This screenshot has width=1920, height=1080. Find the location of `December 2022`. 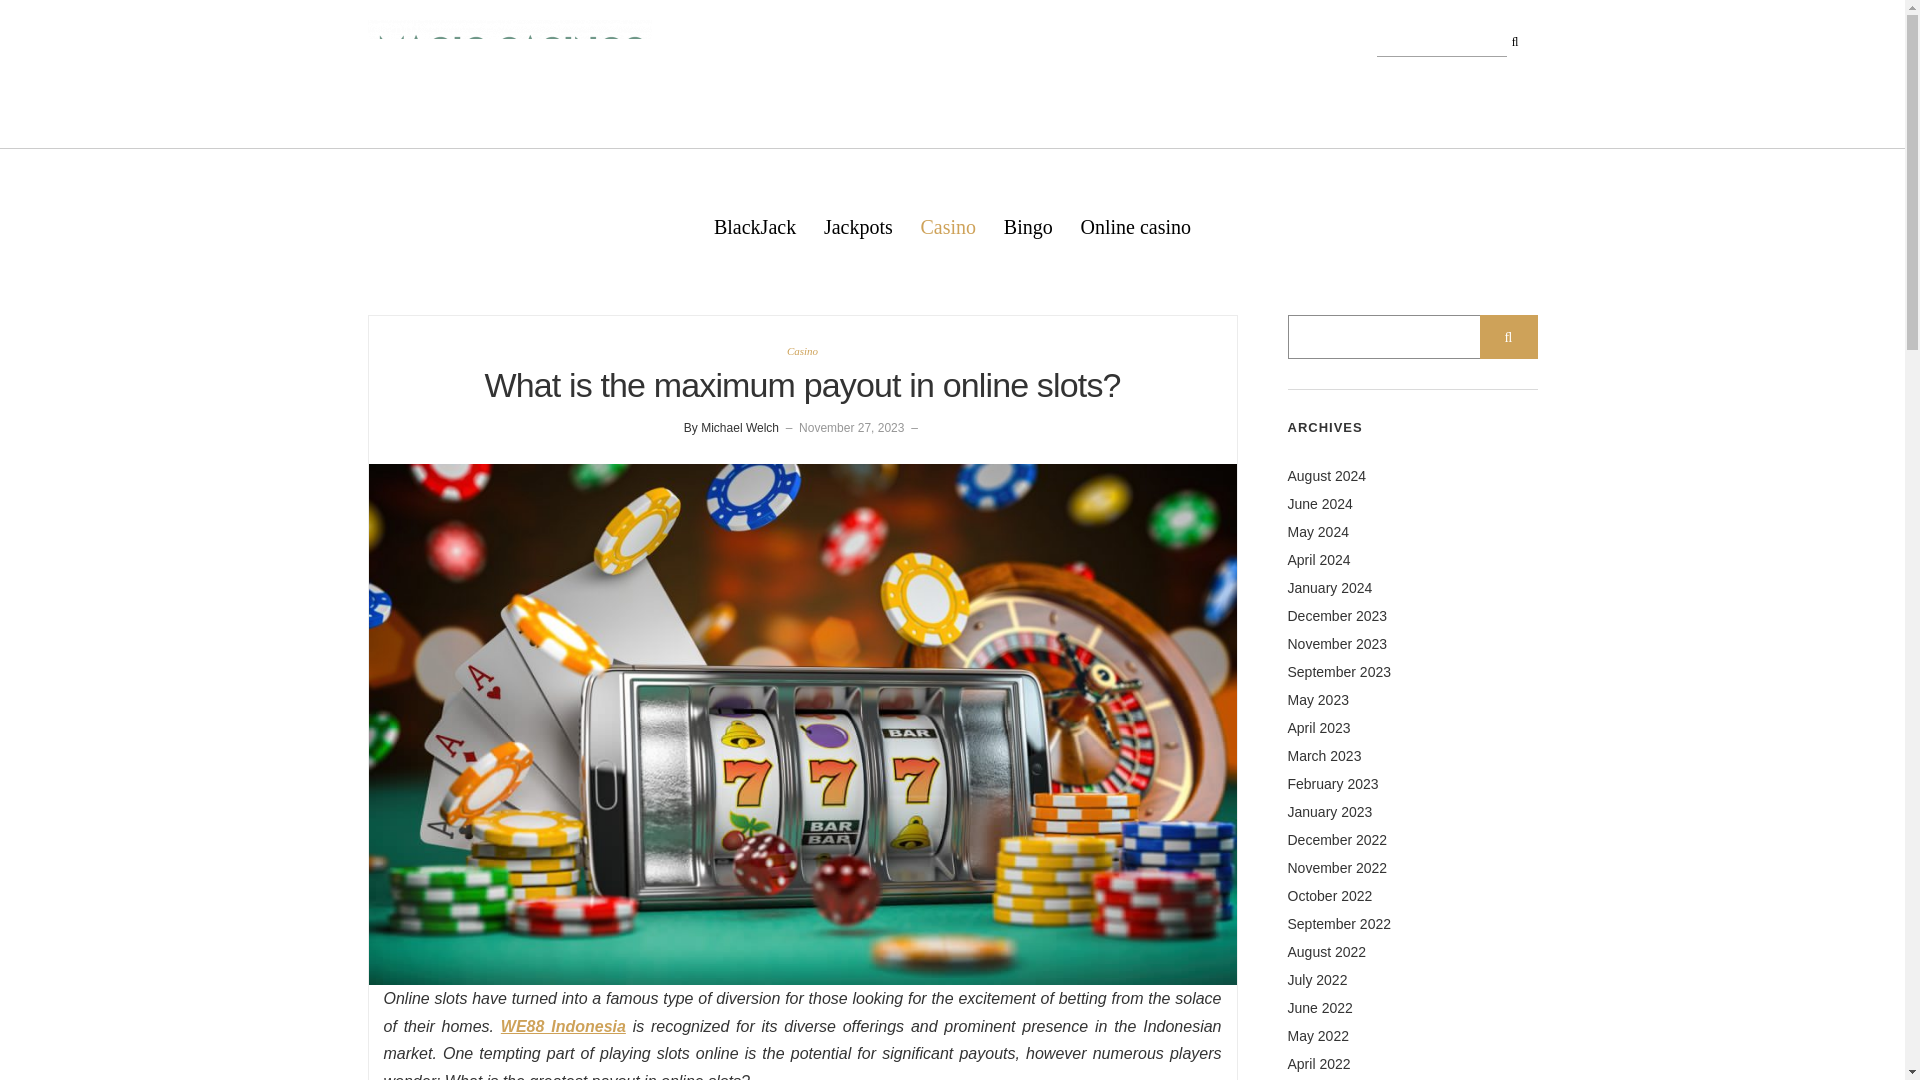

December 2022 is located at coordinates (1338, 839).